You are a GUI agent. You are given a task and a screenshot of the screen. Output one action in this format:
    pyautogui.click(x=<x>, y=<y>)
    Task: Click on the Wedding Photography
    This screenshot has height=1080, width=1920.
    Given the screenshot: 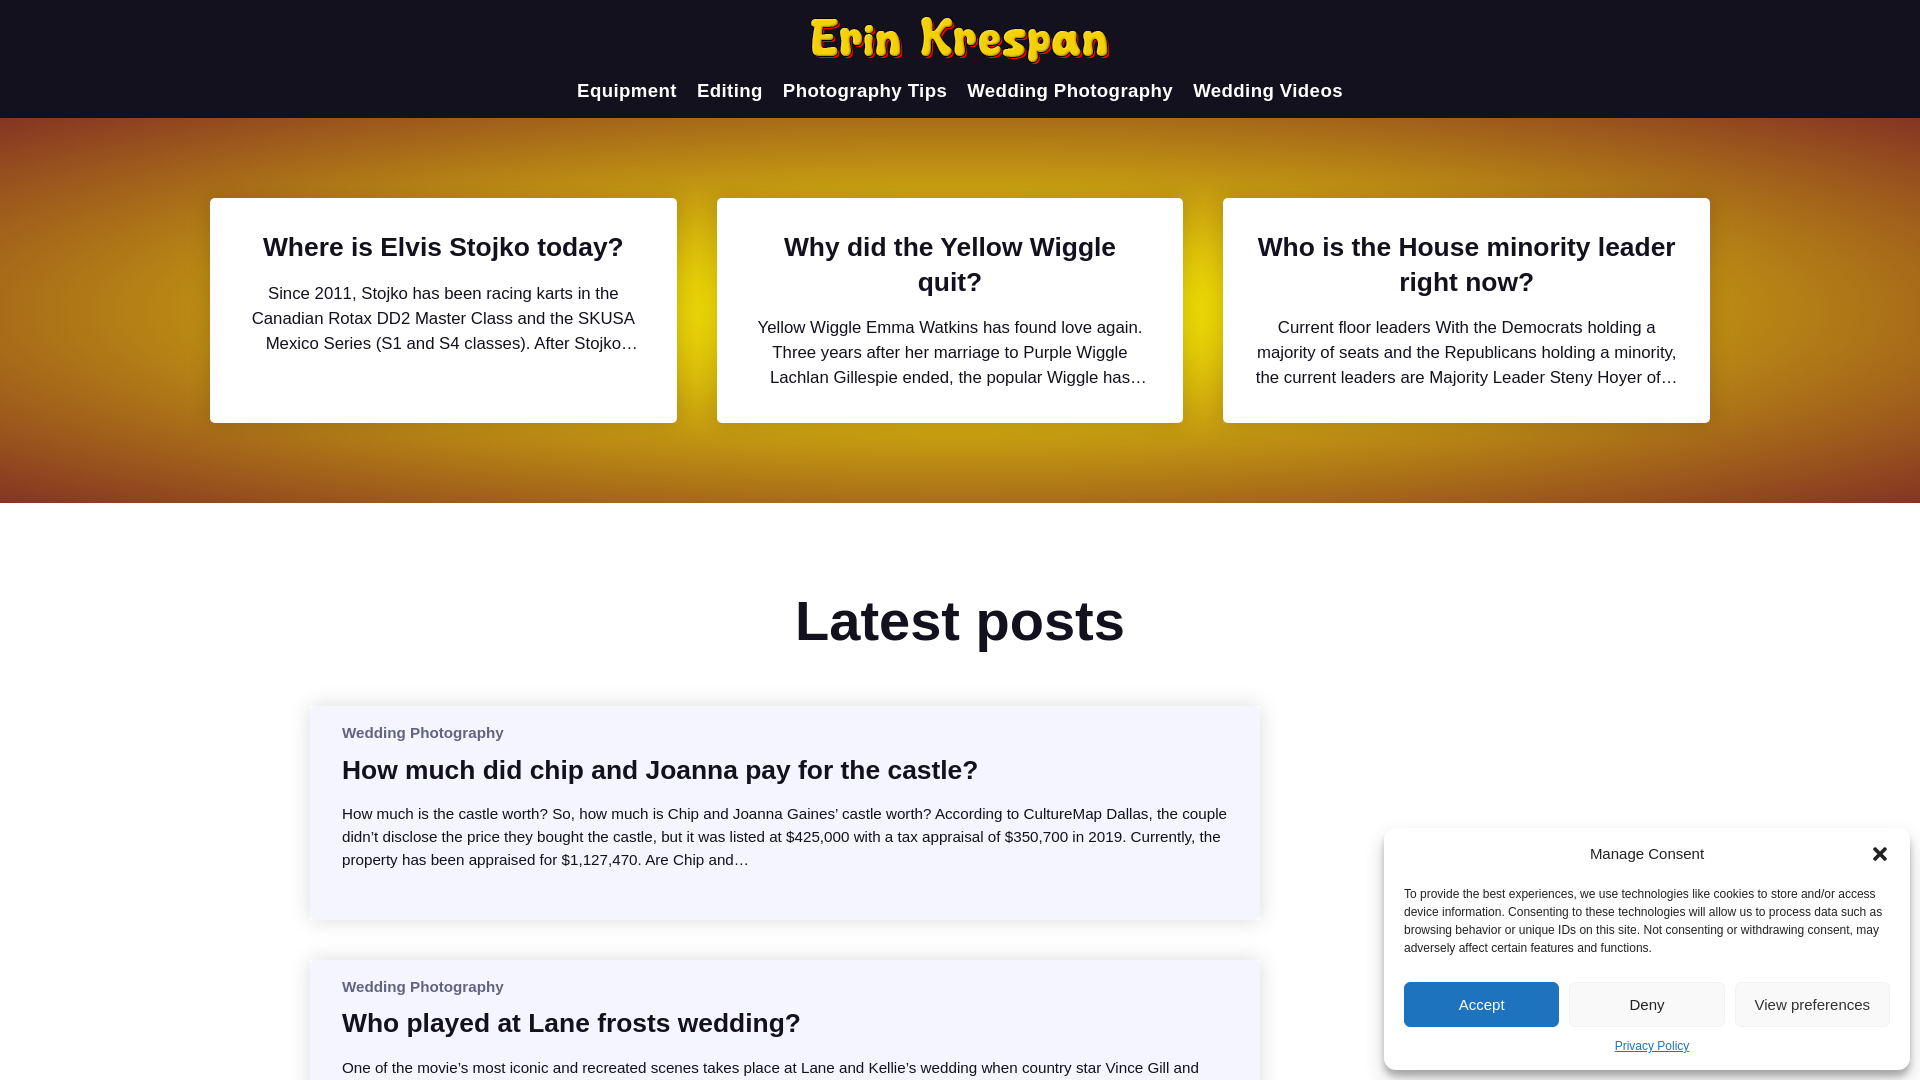 What is the action you would take?
    pyautogui.click(x=422, y=986)
    